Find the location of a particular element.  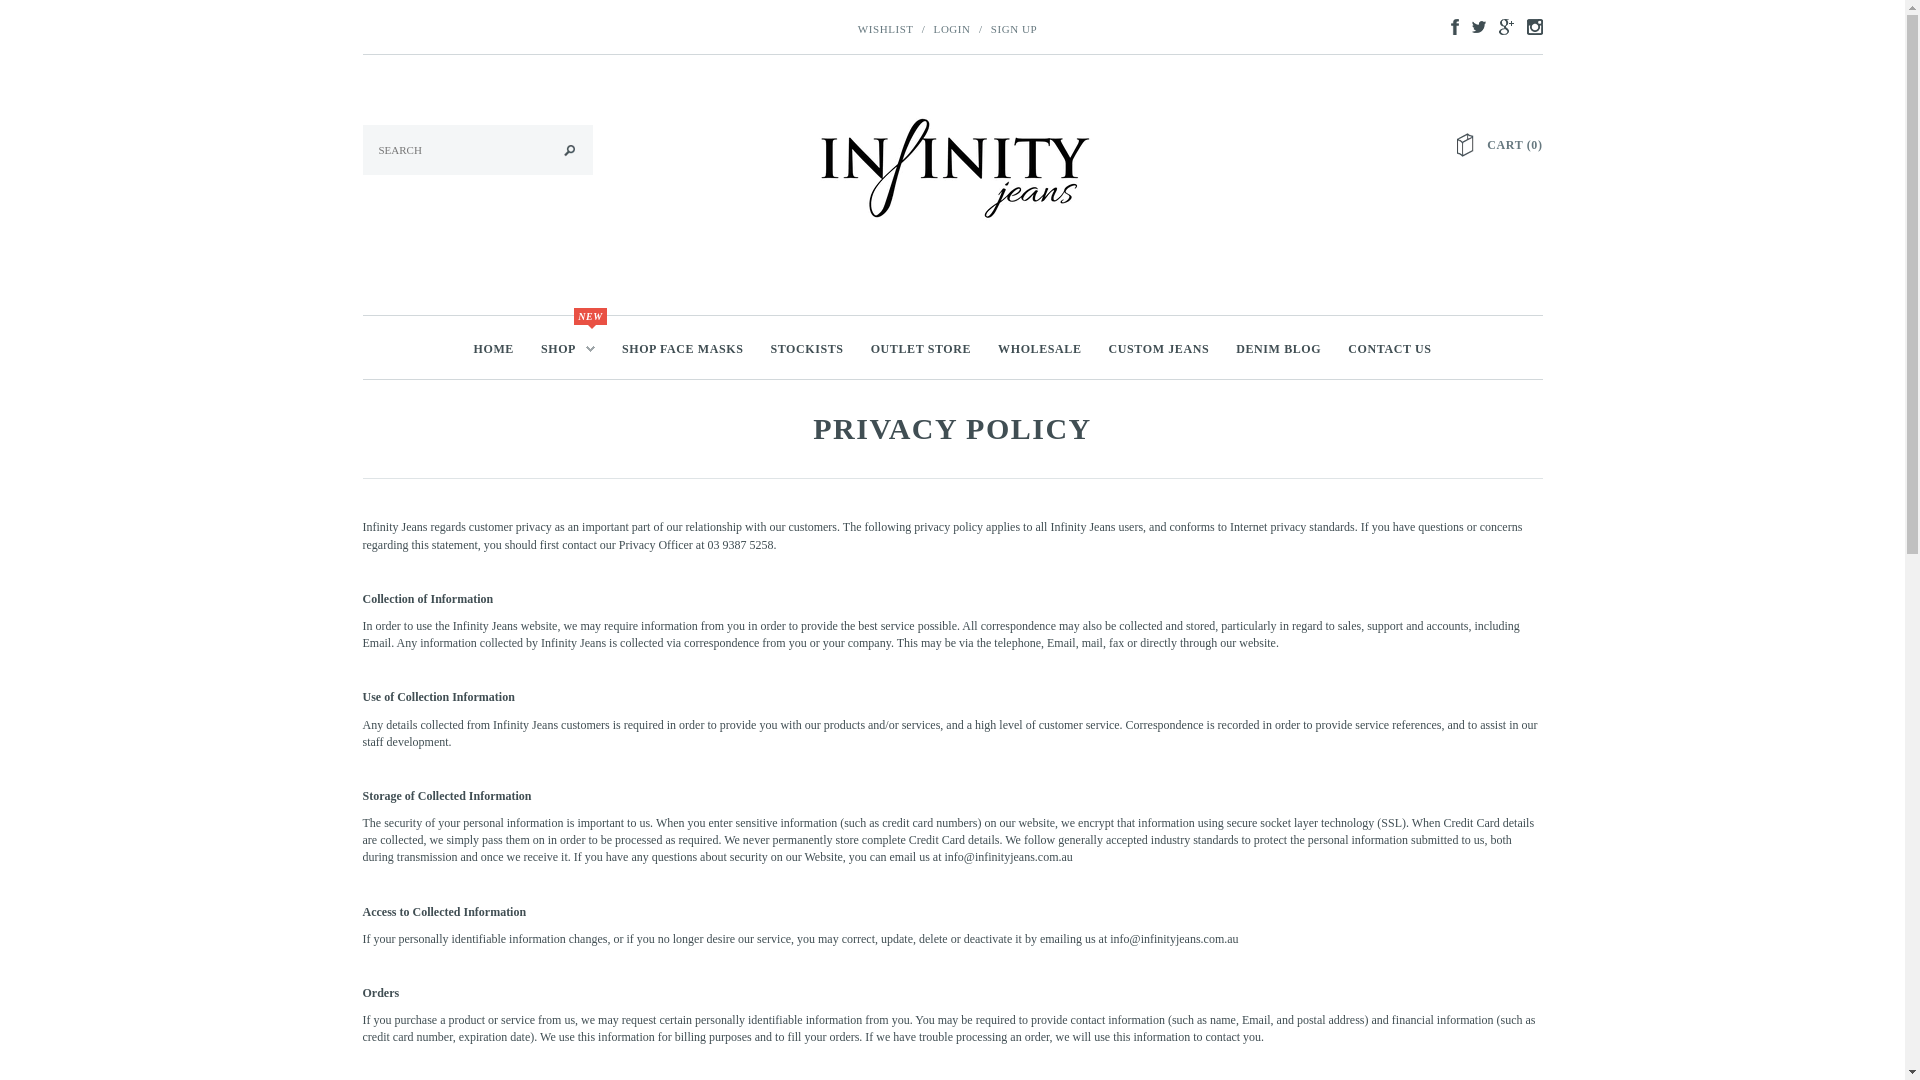

Search is located at coordinates (577, 151).